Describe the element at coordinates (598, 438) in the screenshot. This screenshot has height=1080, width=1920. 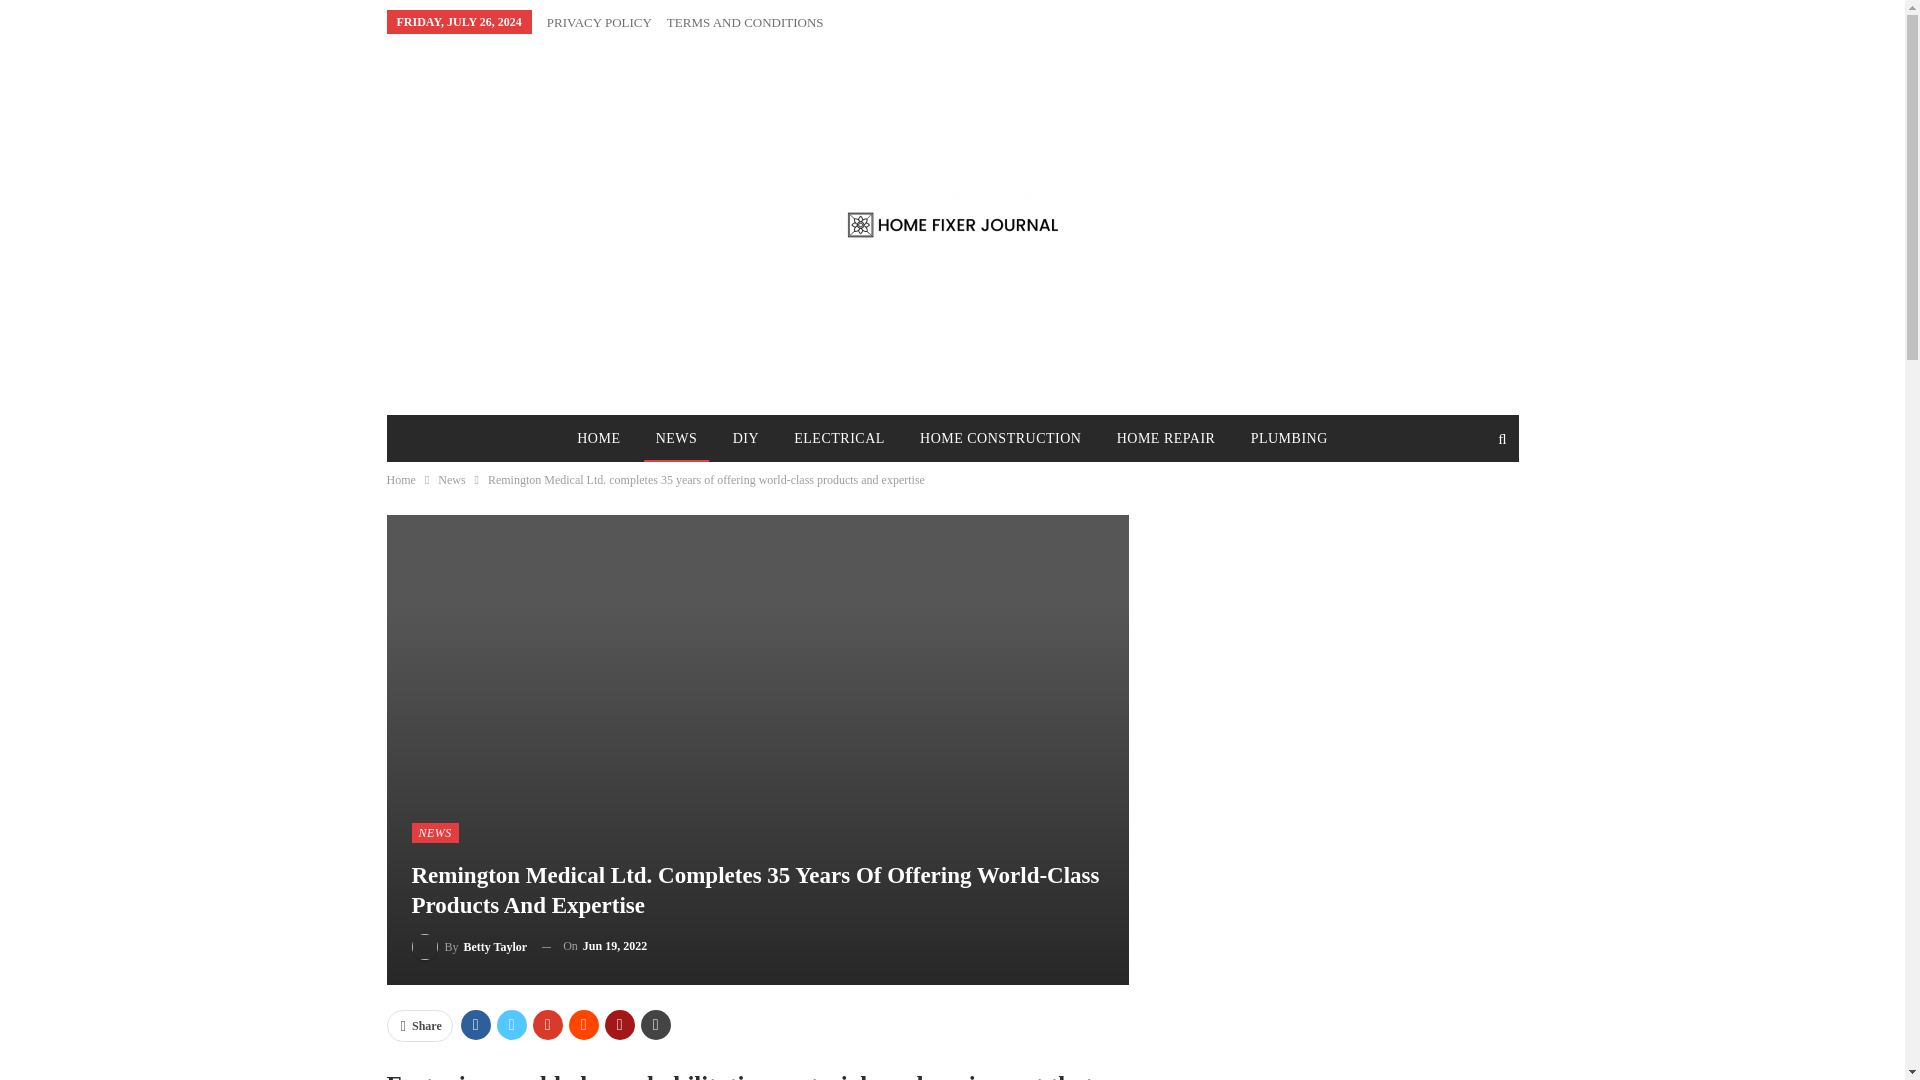
I see `HOME` at that location.